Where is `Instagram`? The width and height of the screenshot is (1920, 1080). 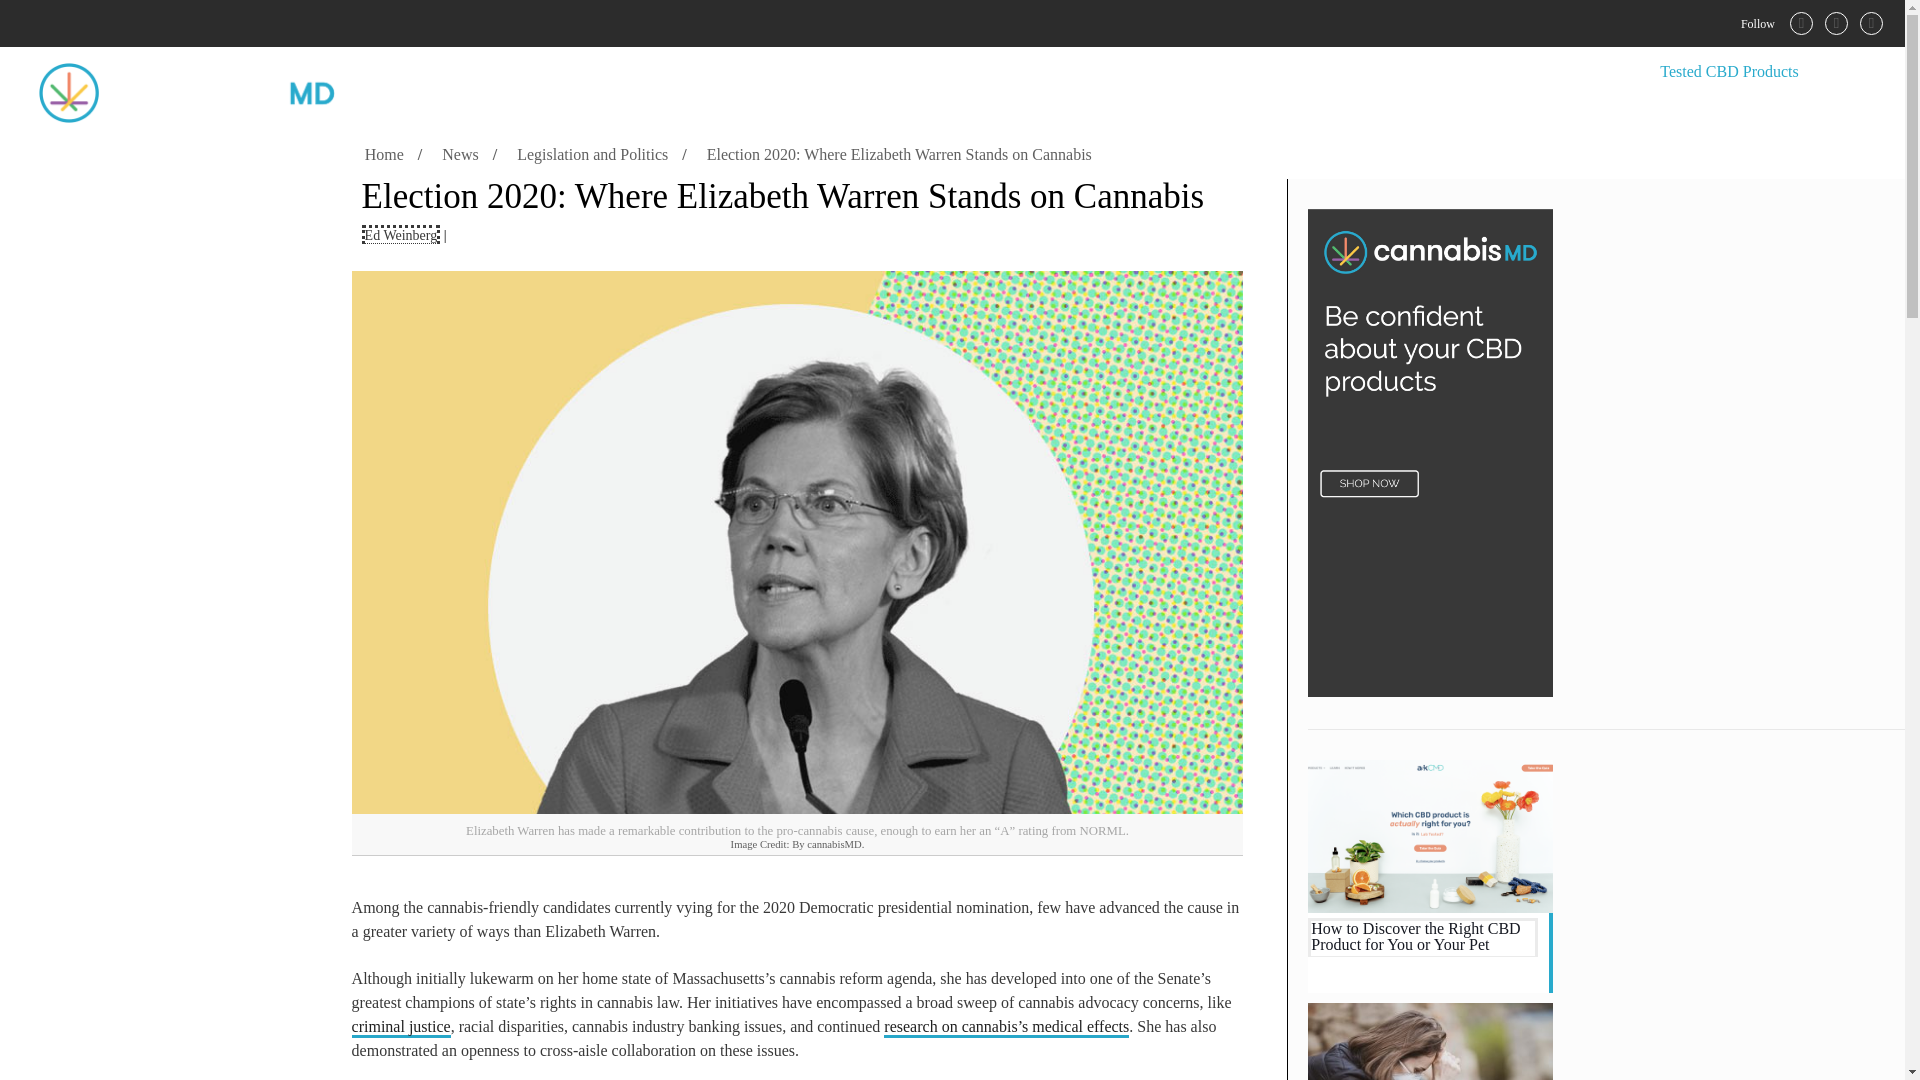 Instagram is located at coordinates (1870, 22).